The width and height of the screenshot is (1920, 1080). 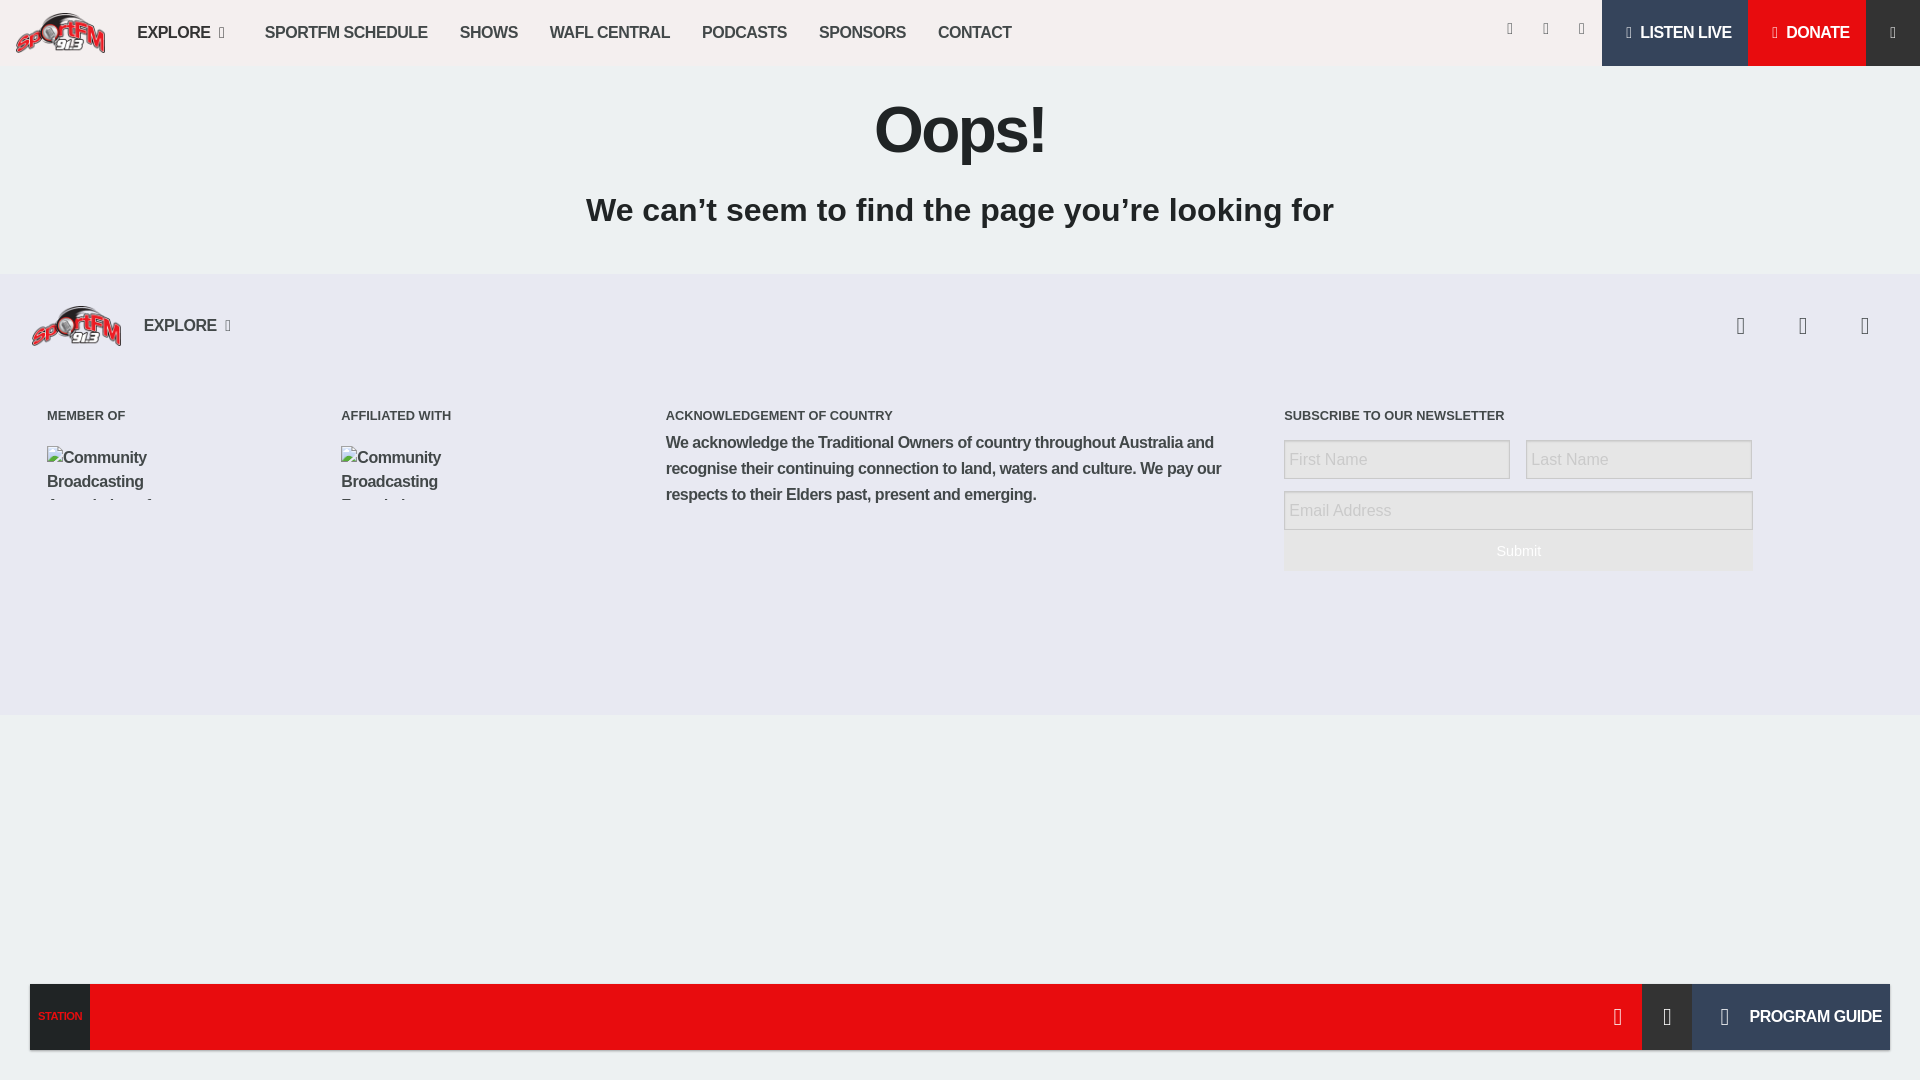 I want to click on SPONSORS, so click(x=862, y=32).